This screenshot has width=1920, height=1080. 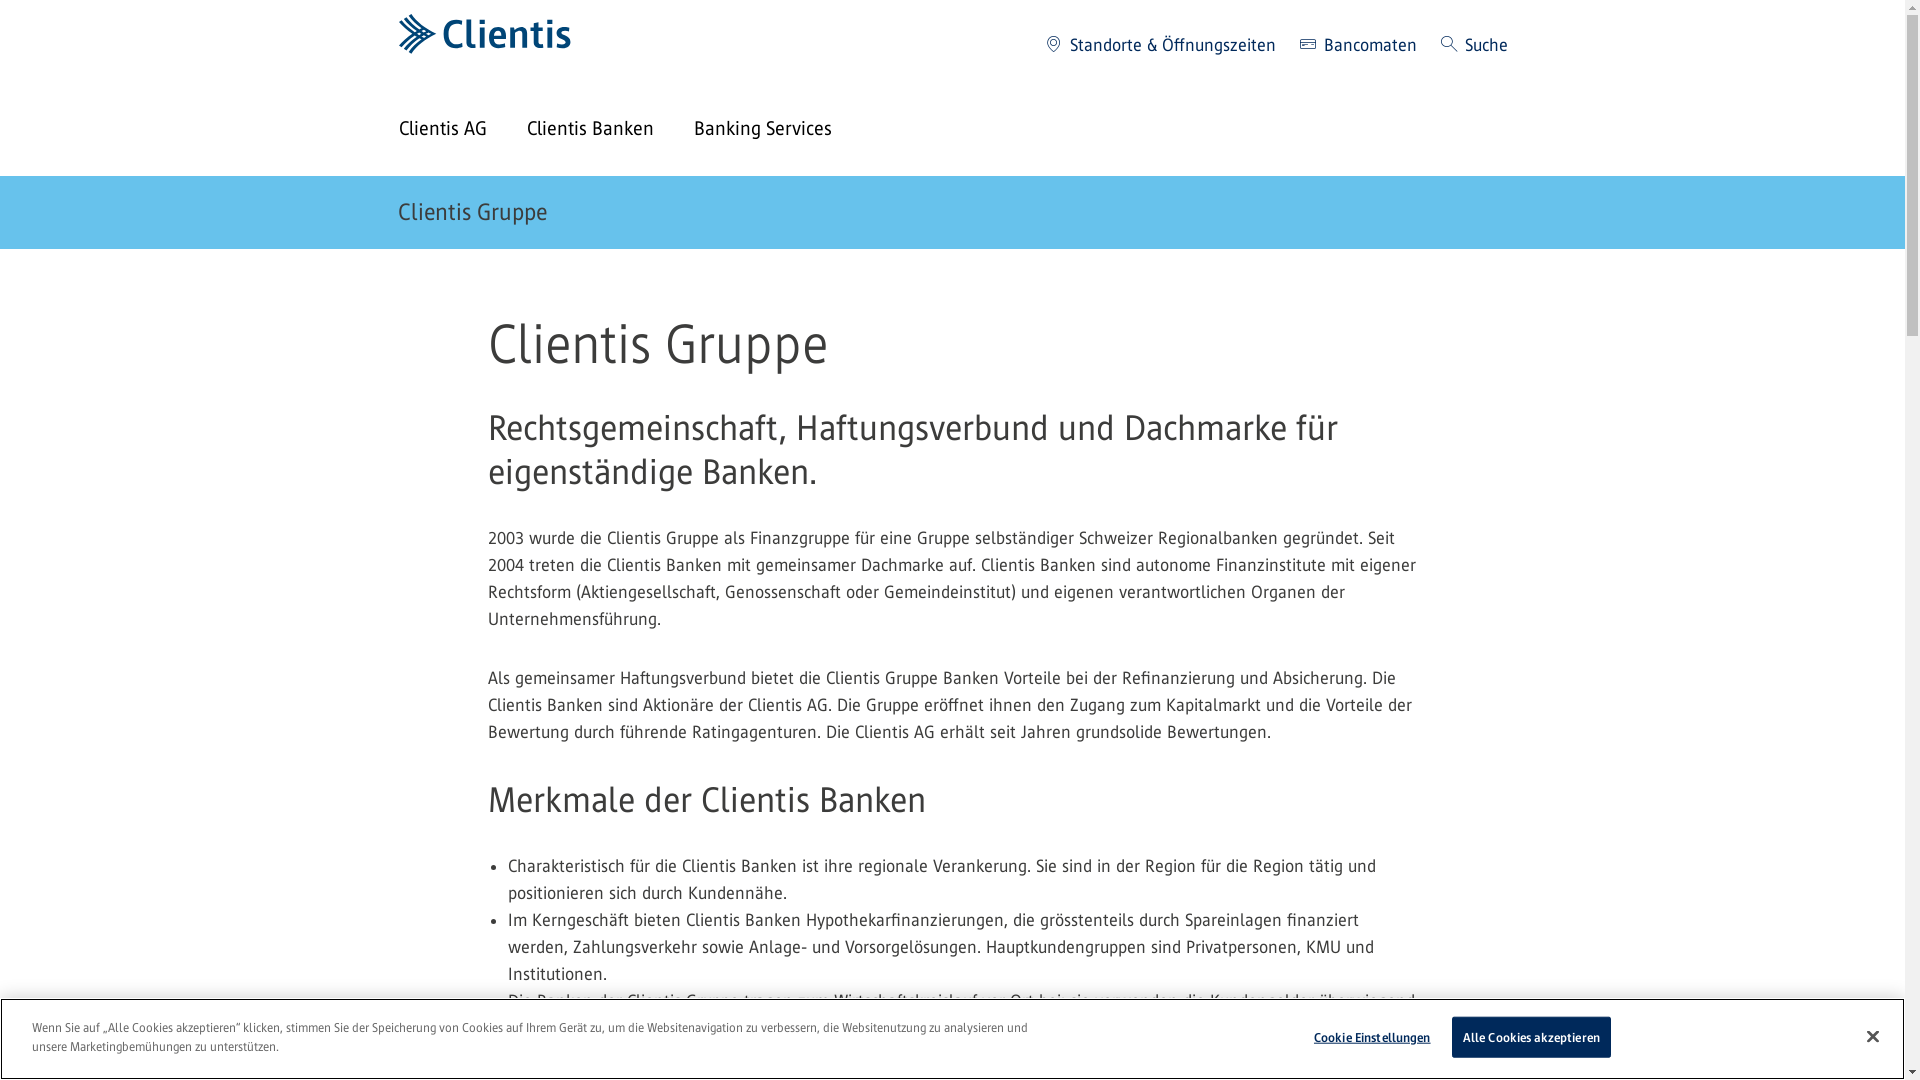 What do you see at coordinates (1474, 46) in the screenshot?
I see `Suche` at bounding box center [1474, 46].